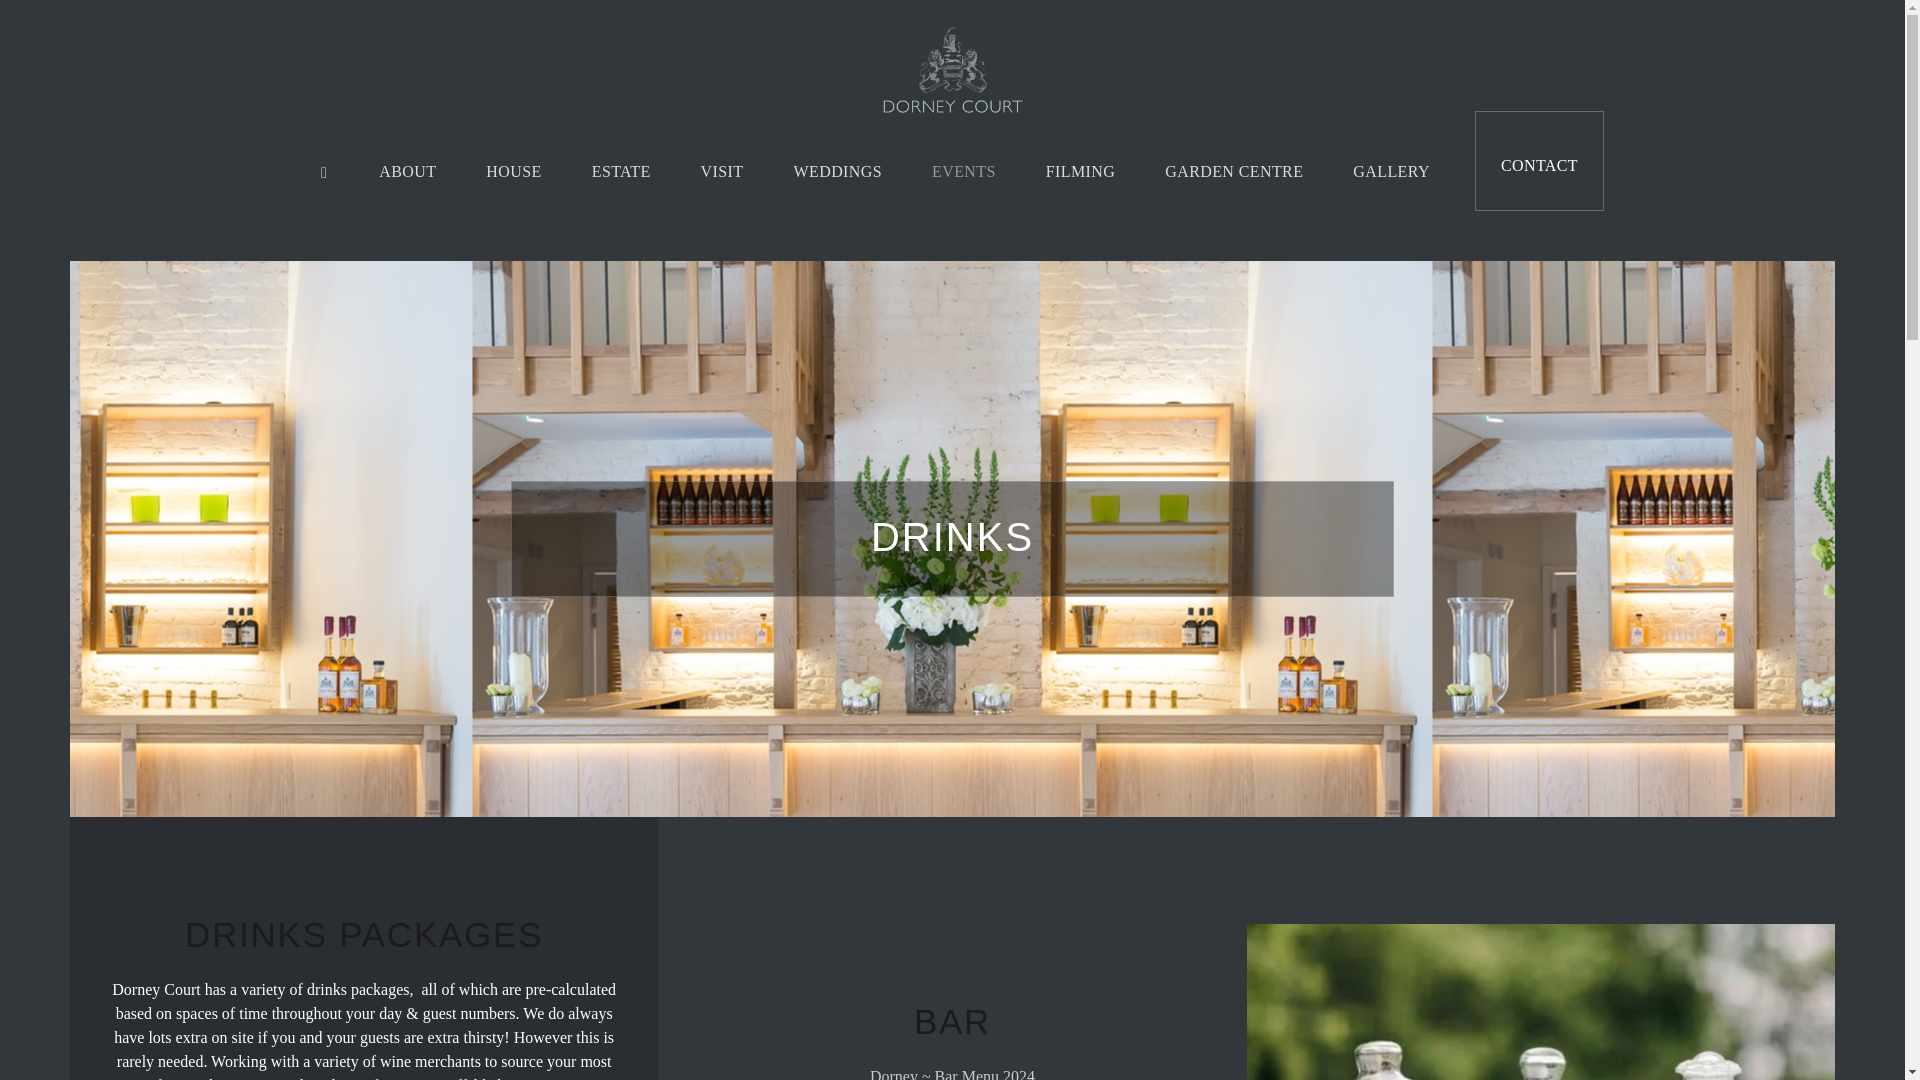 This screenshot has width=1920, height=1080. What do you see at coordinates (513, 170) in the screenshot?
I see `HOUSE` at bounding box center [513, 170].